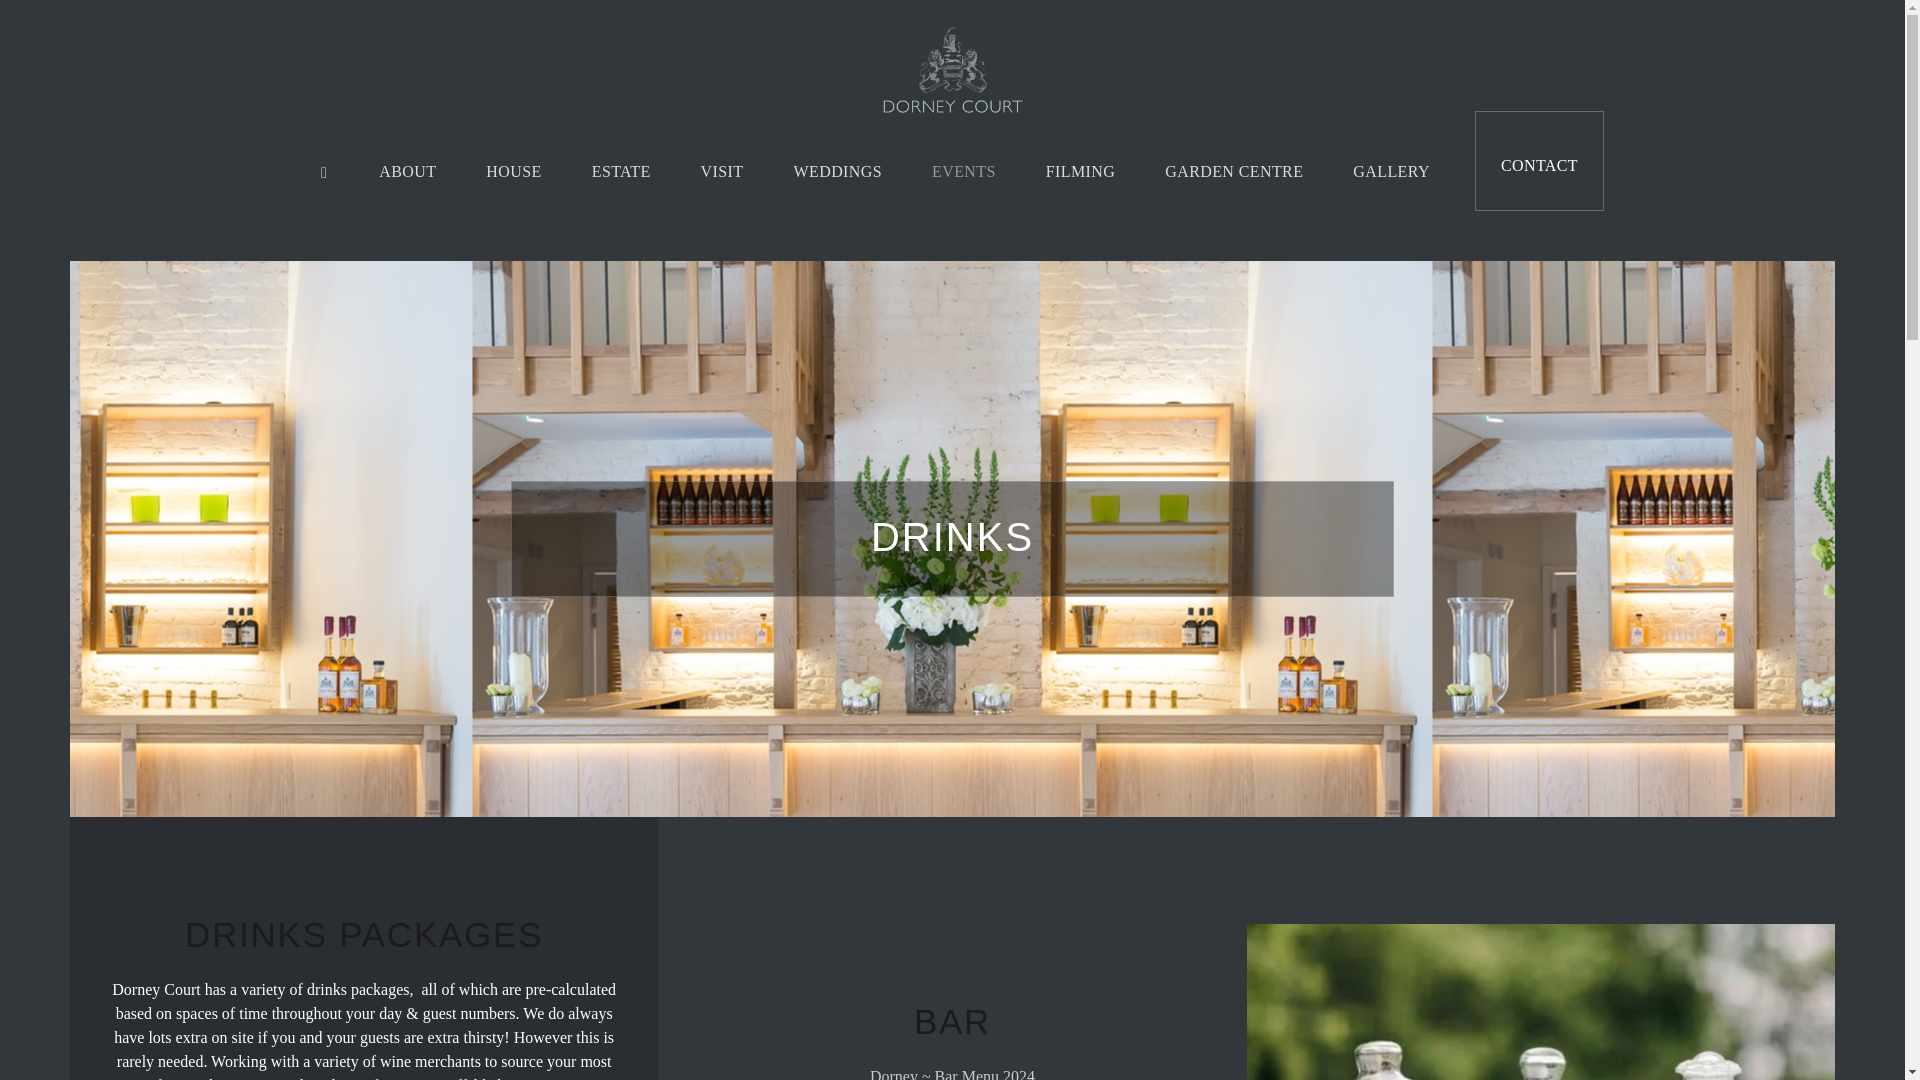 This screenshot has width=1920, height=1080. What do you see at coordinates (513, 170) in the screenshot?
I see `HOUSE` at bounding box center [513, 170].